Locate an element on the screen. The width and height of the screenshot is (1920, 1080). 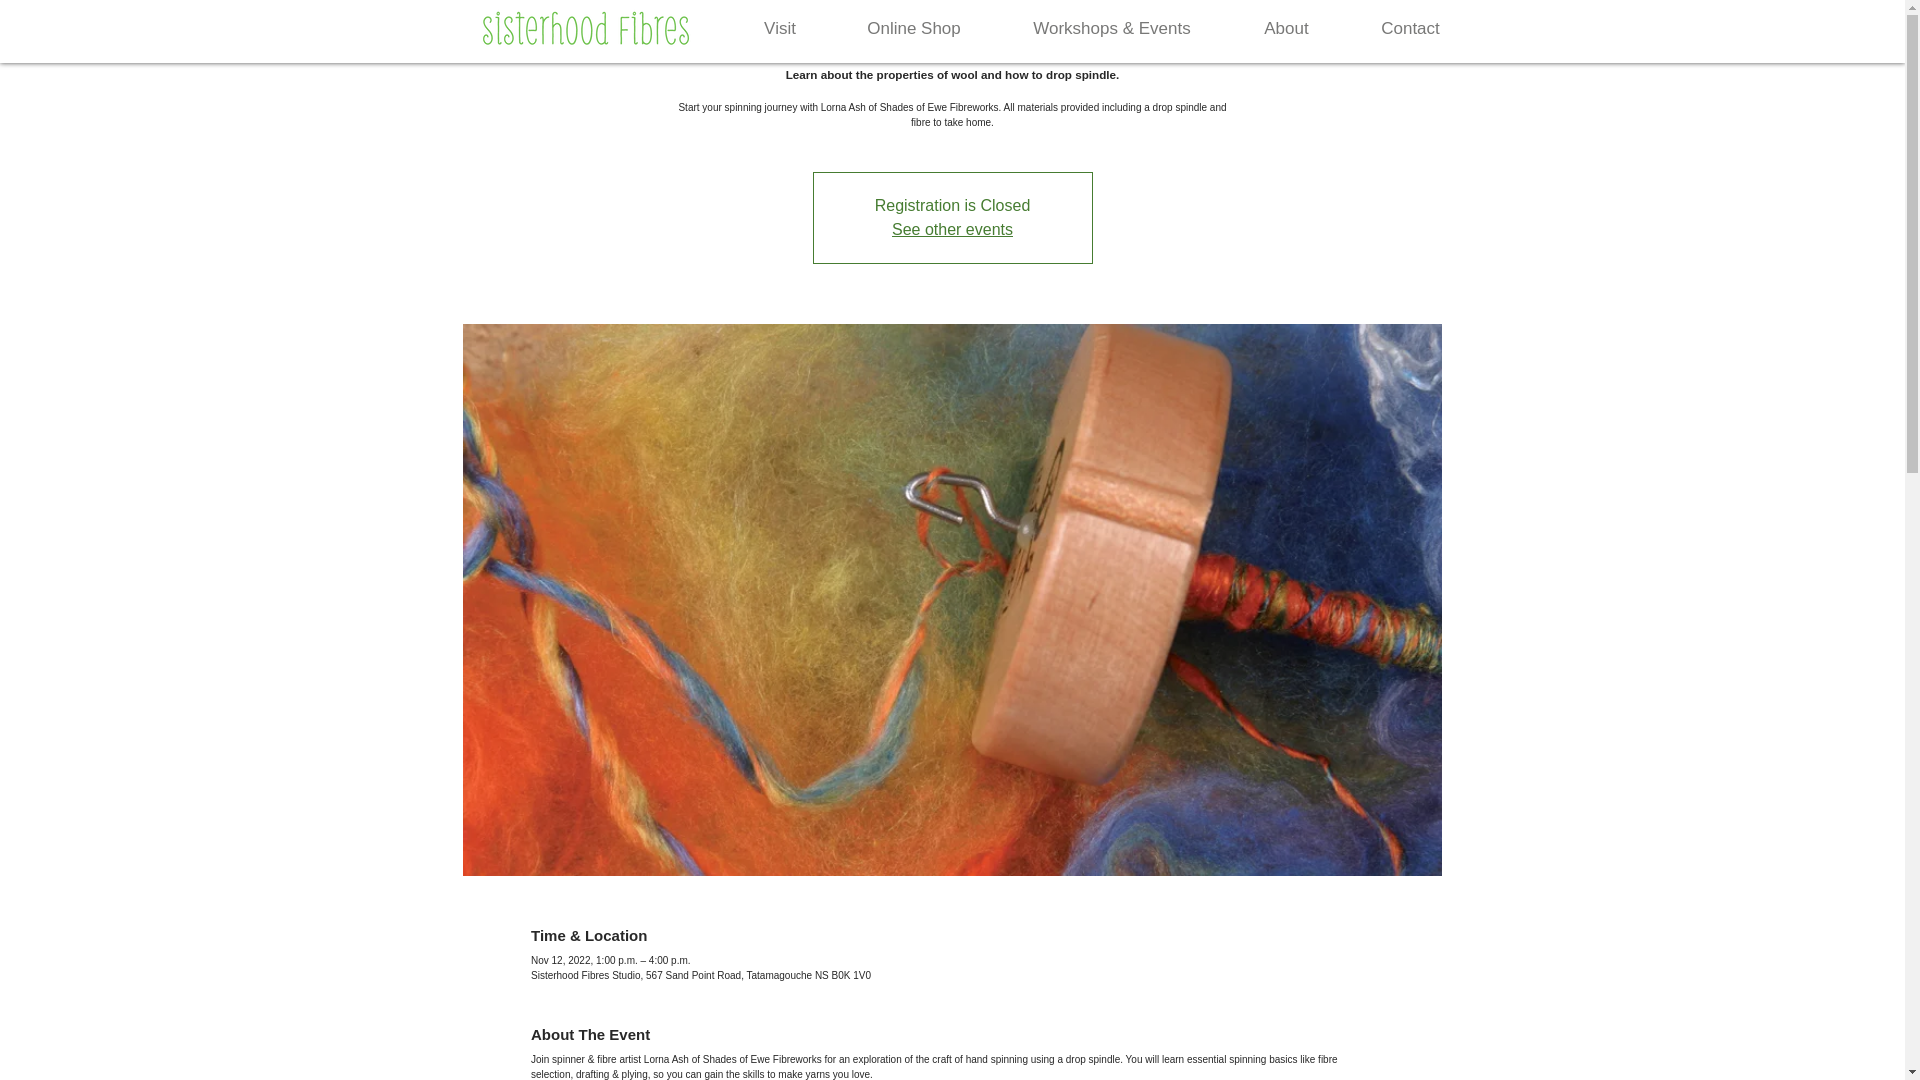
Visit is located at coordinates (779, 28).